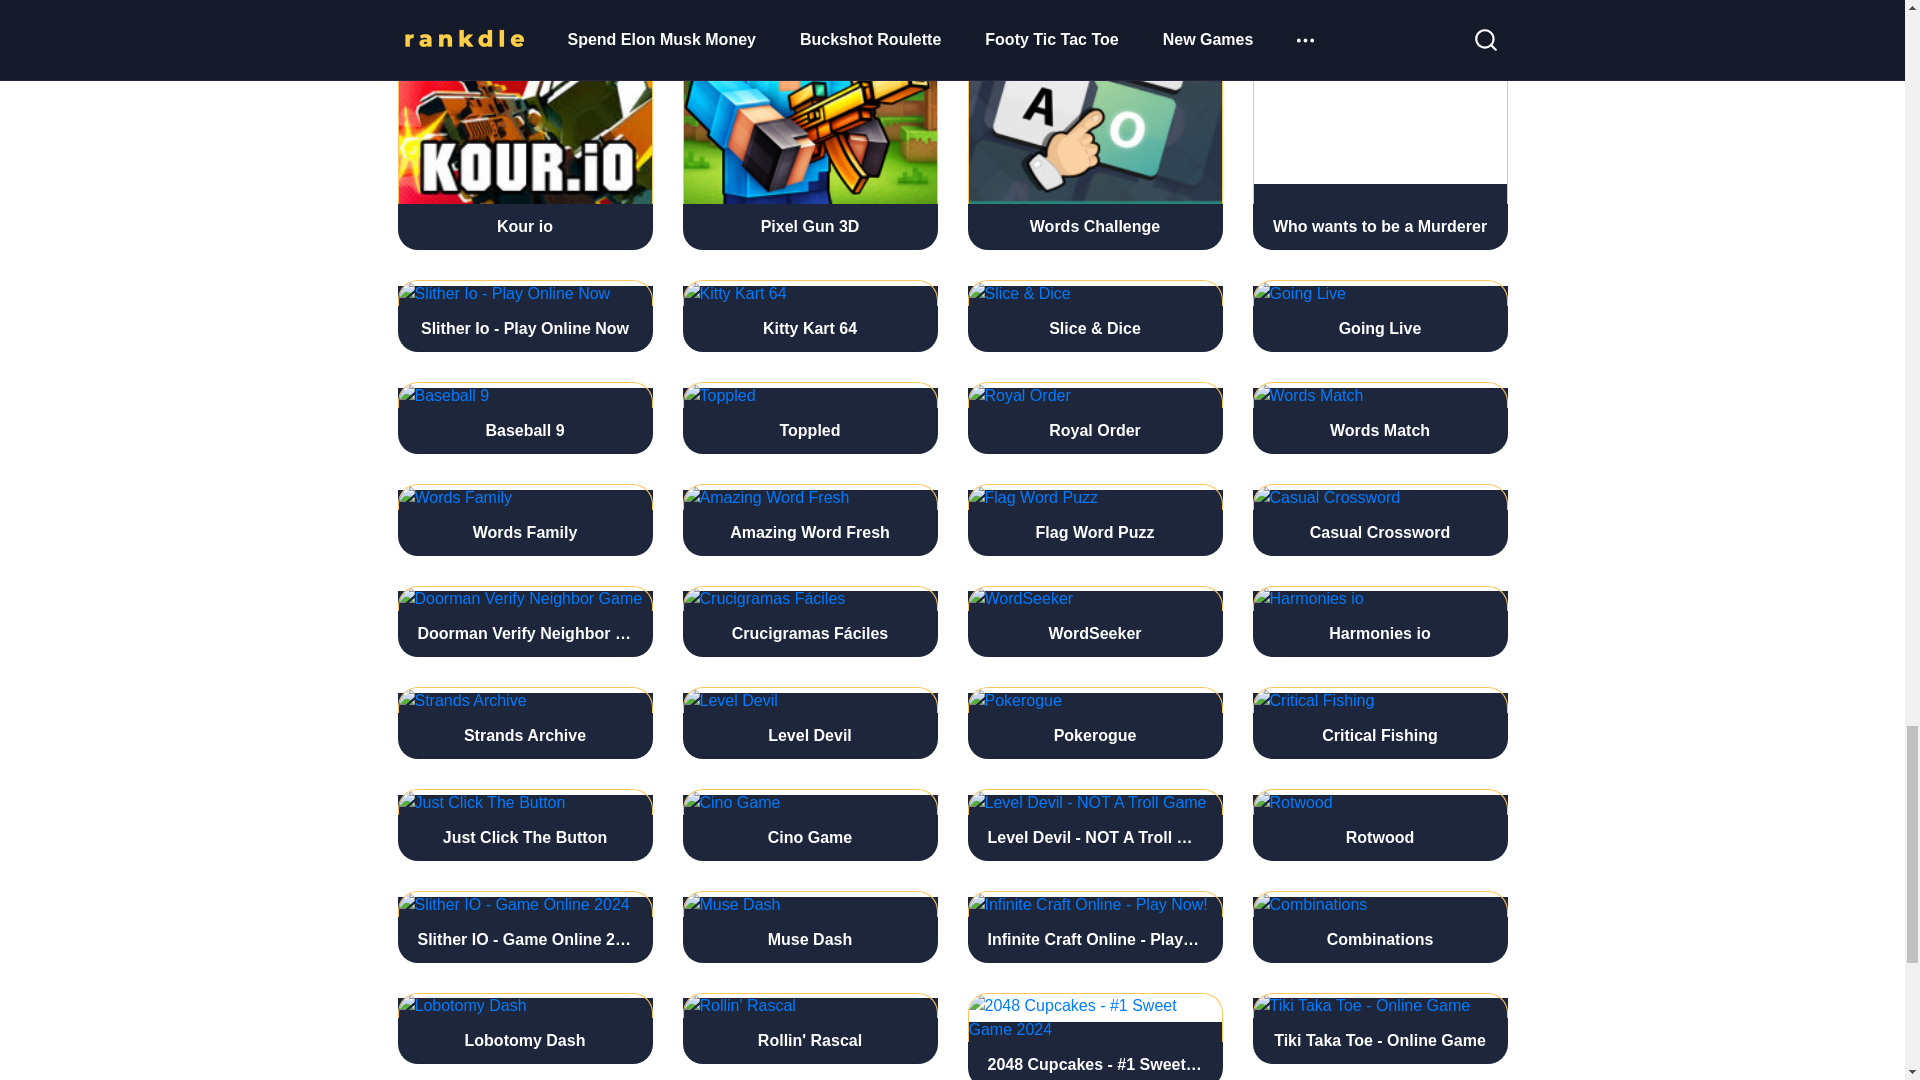  Describe the element at coordinates (808, 124) in the screenshot. I see `Pixel Gun 3D` at that location.